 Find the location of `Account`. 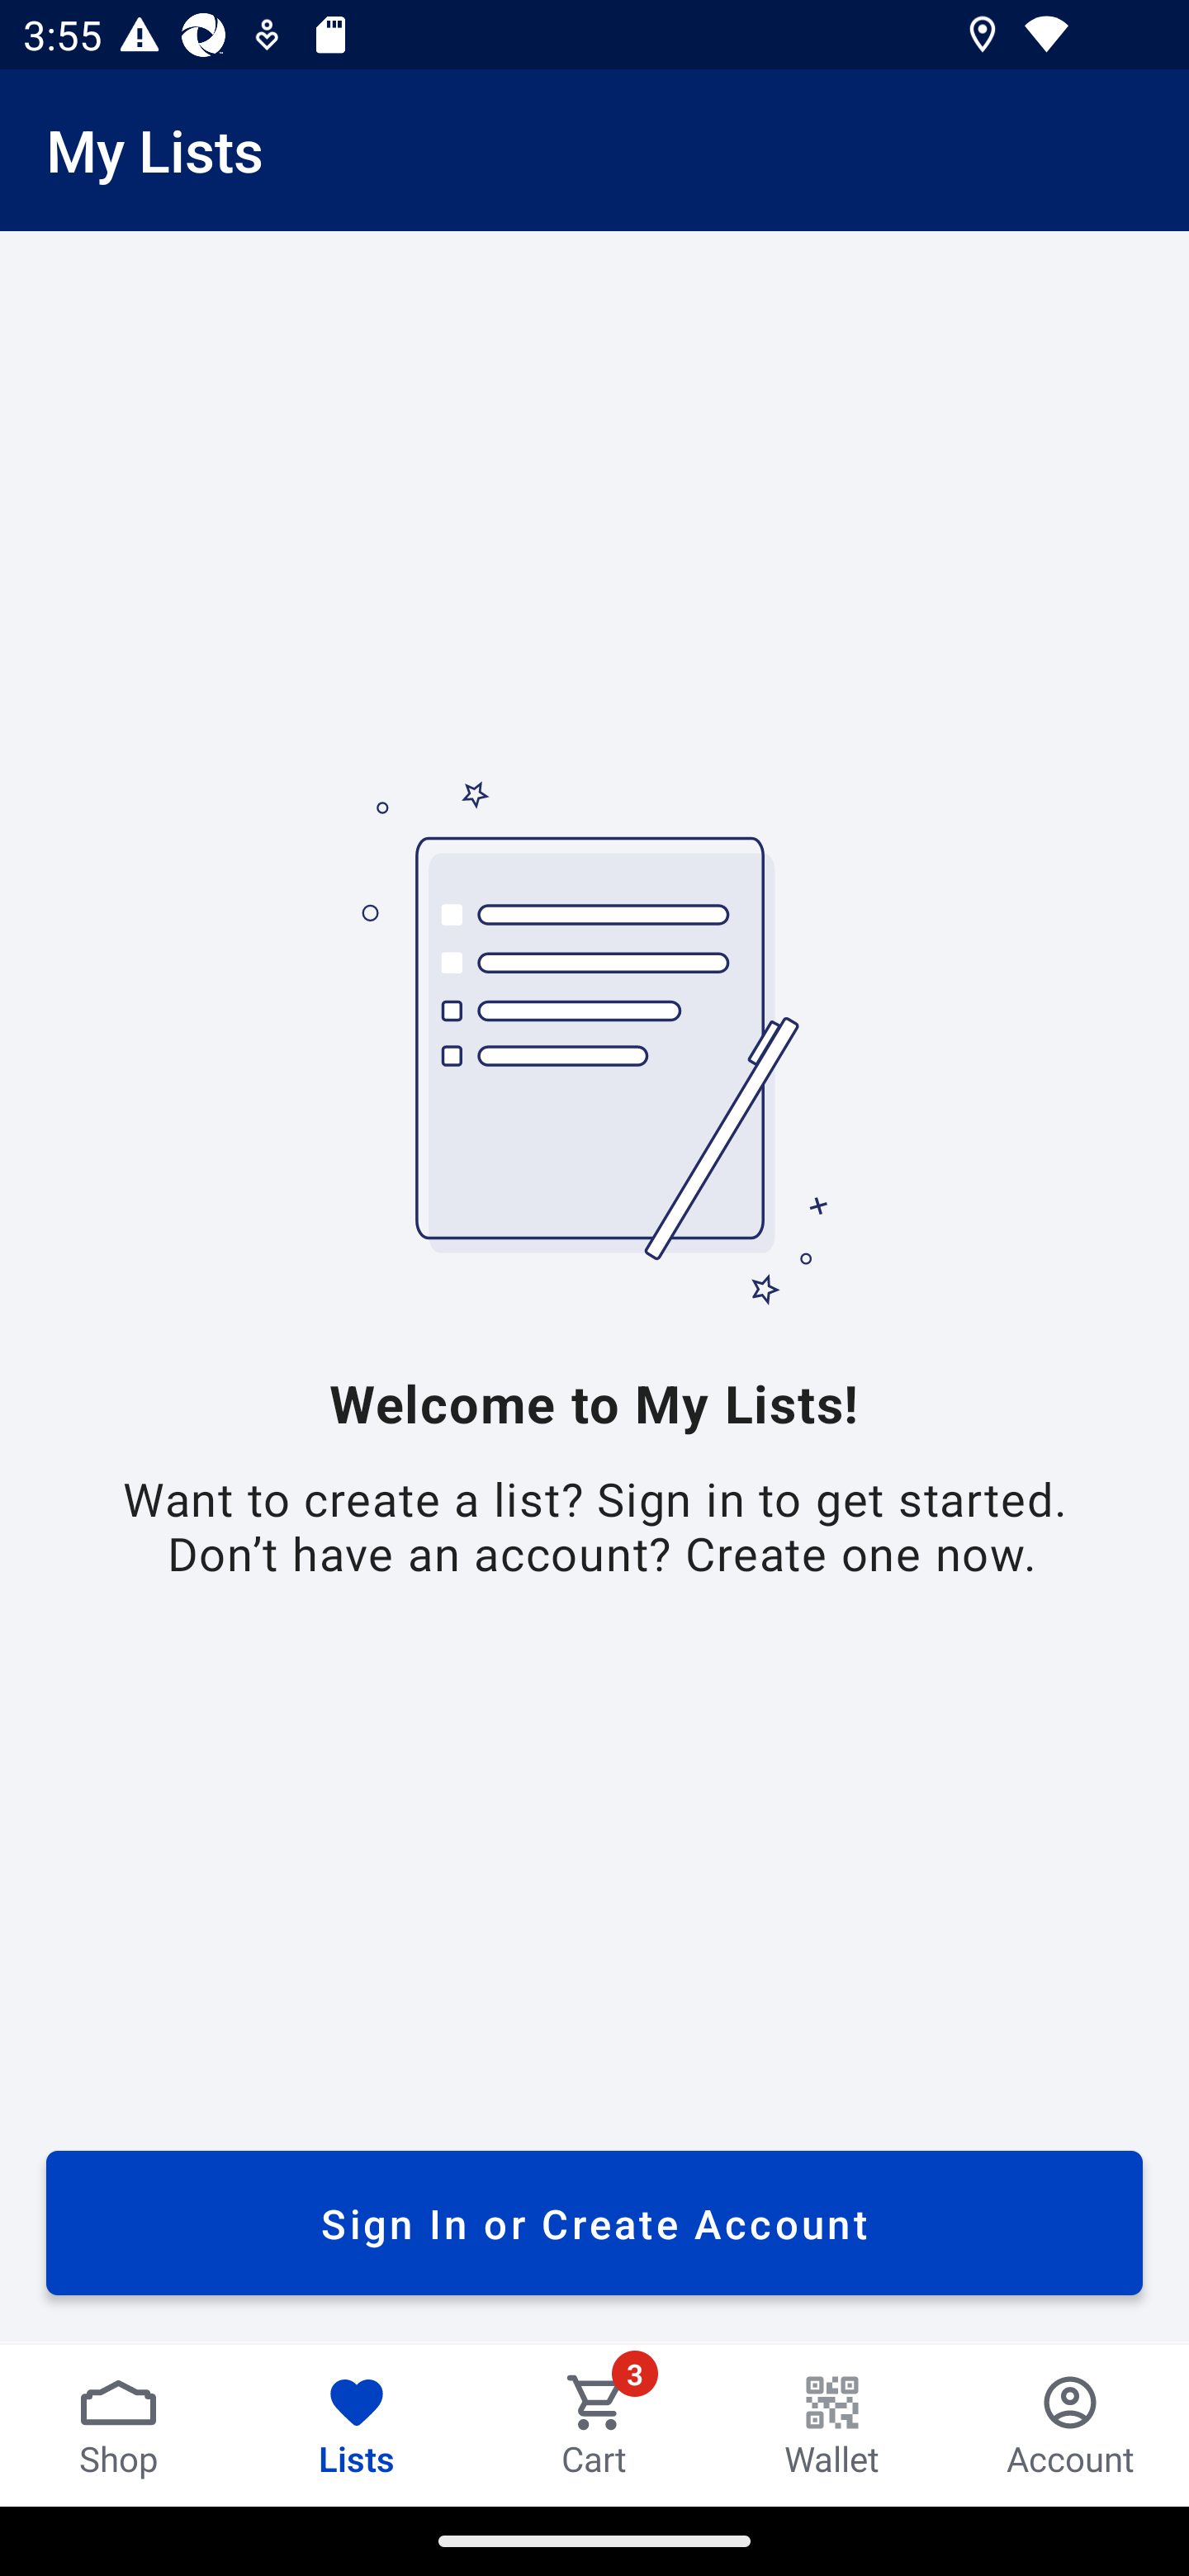

Account is located at coordinates (1070, 2425).